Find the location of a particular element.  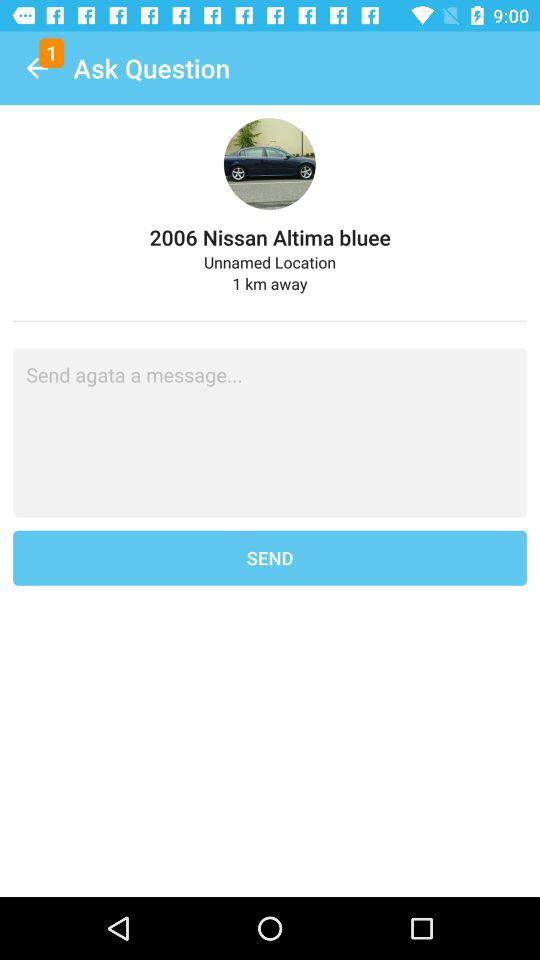

enter message is located at coordinates (270, 432).